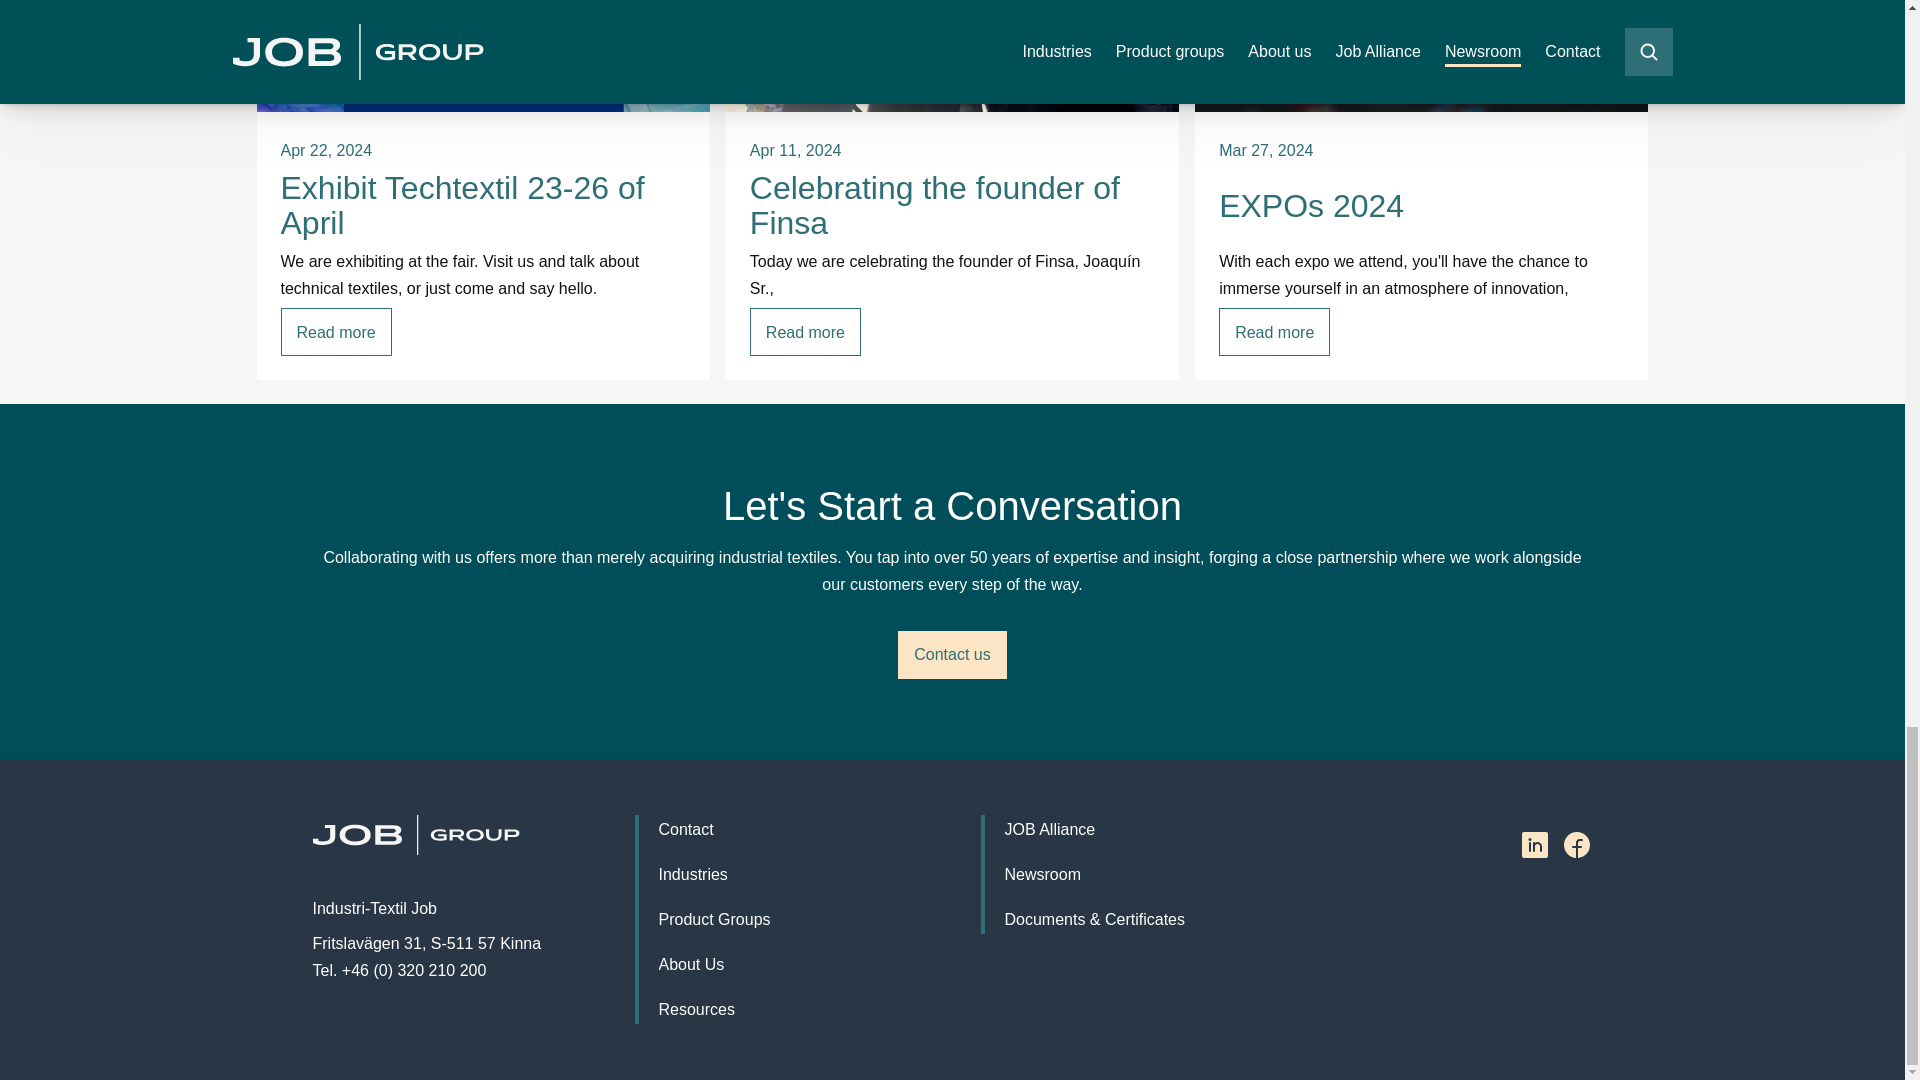  What do you see at coordinates (714, 920) in the screenshot?
I see `Product Groups` at bounding box center [714, 920].